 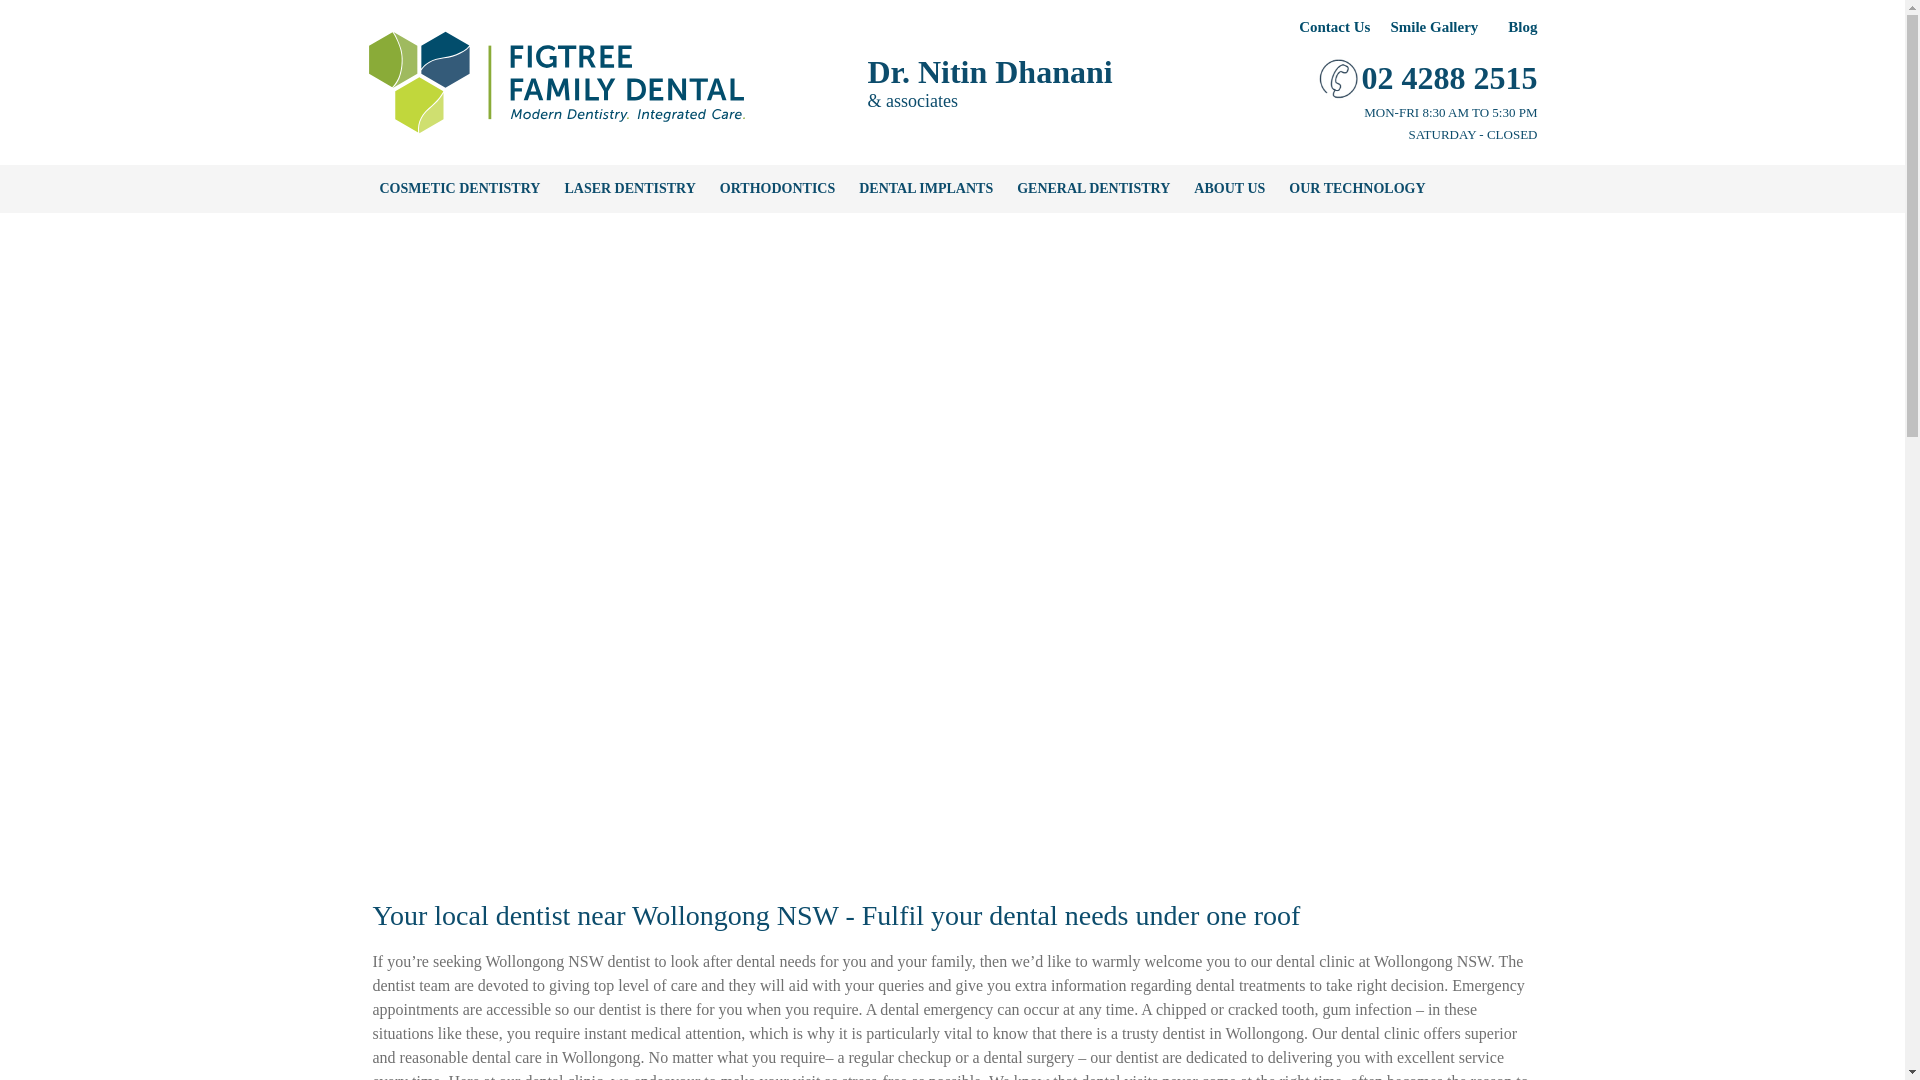 What do you see at coordinates (630, 189) in the screenshot?
I see `LASER DENTISTRY` at bounding box center [630, 189].